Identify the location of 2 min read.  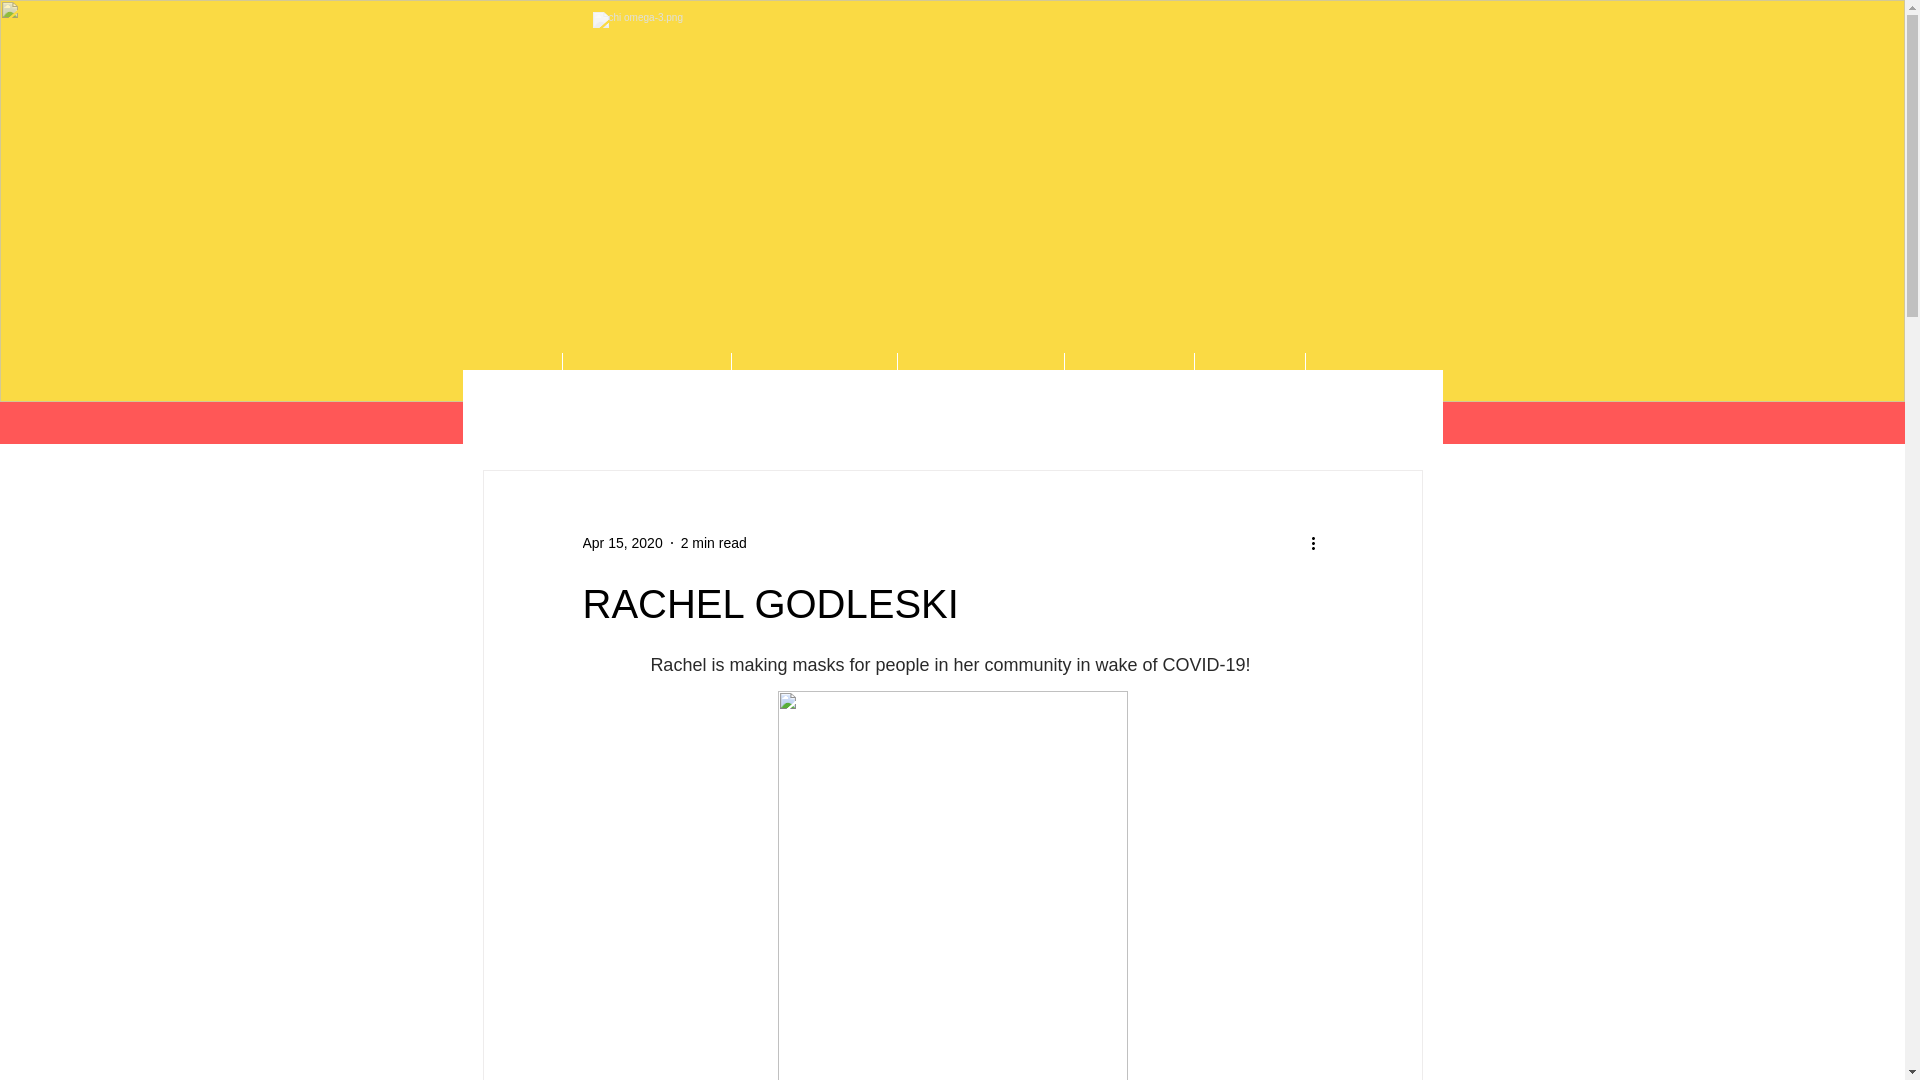
(714, 541).